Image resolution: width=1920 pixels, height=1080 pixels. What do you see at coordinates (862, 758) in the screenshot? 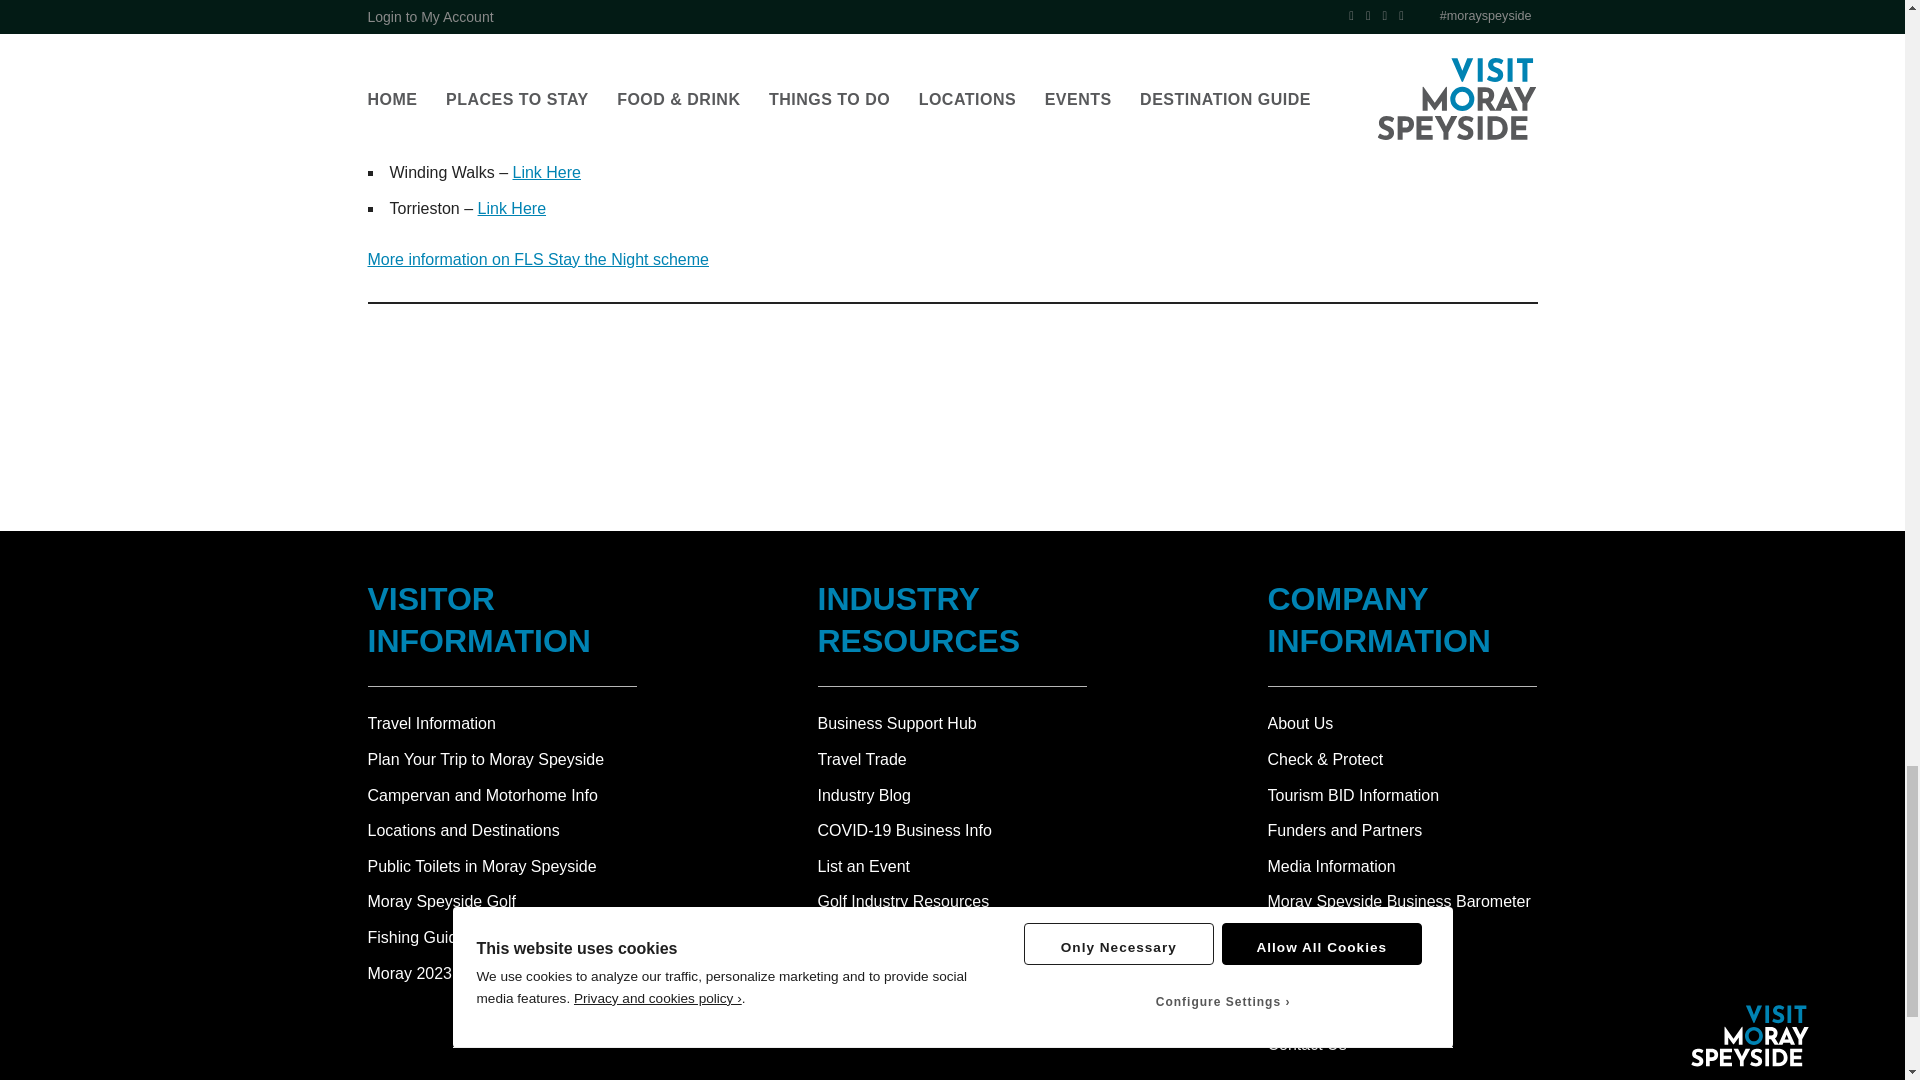
I see `Travel Trade` at bounding box center [862, 758].